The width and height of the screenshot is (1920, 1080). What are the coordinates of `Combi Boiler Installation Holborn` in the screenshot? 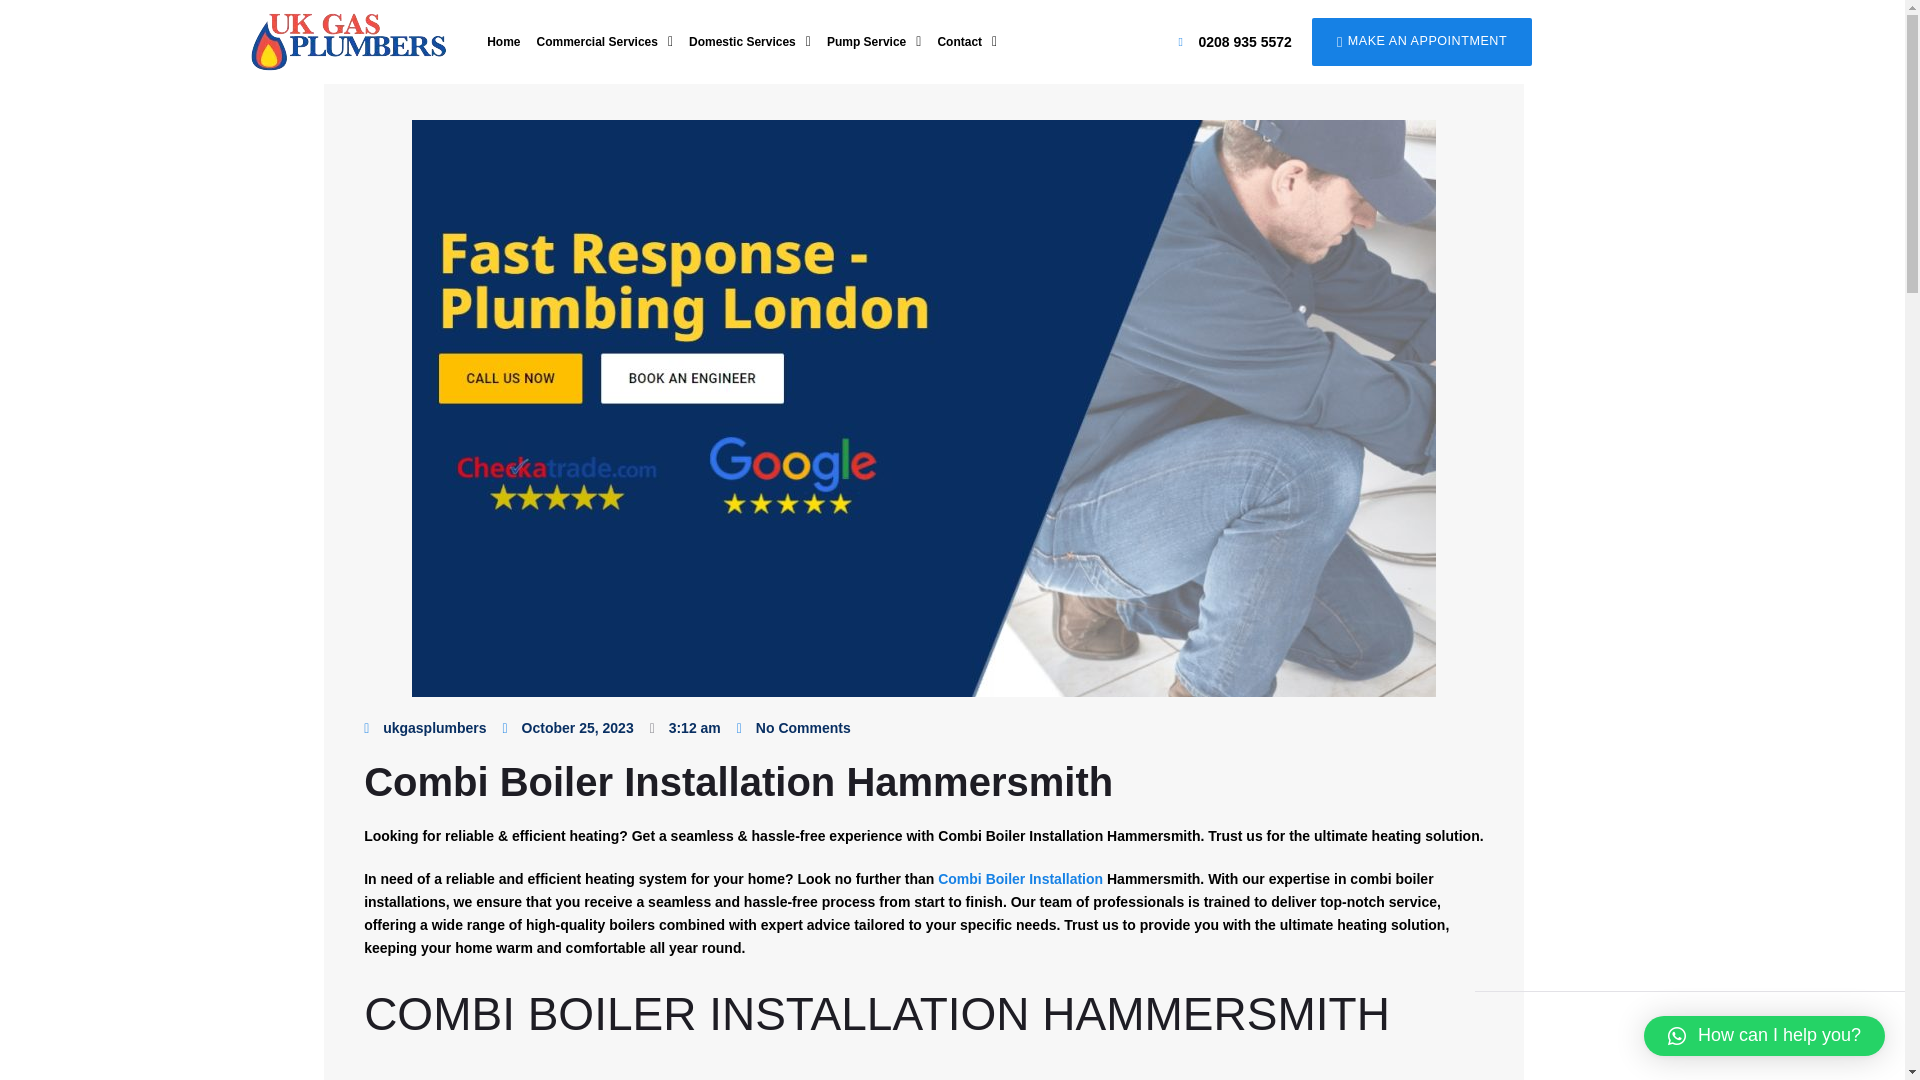 It's located at (1020, 878).